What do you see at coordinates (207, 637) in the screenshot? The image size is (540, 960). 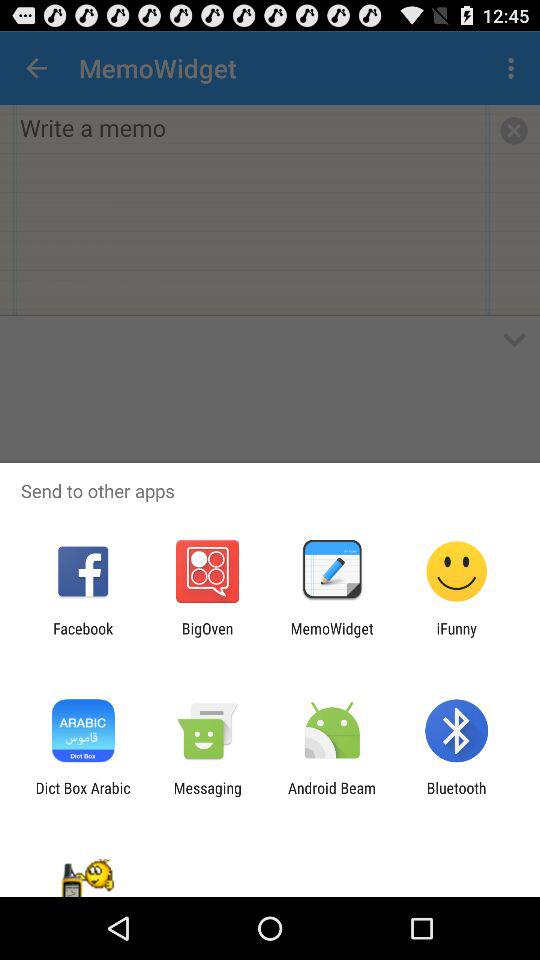 I see `launch the app next to the facebook app` at bounding box center [207, 637].